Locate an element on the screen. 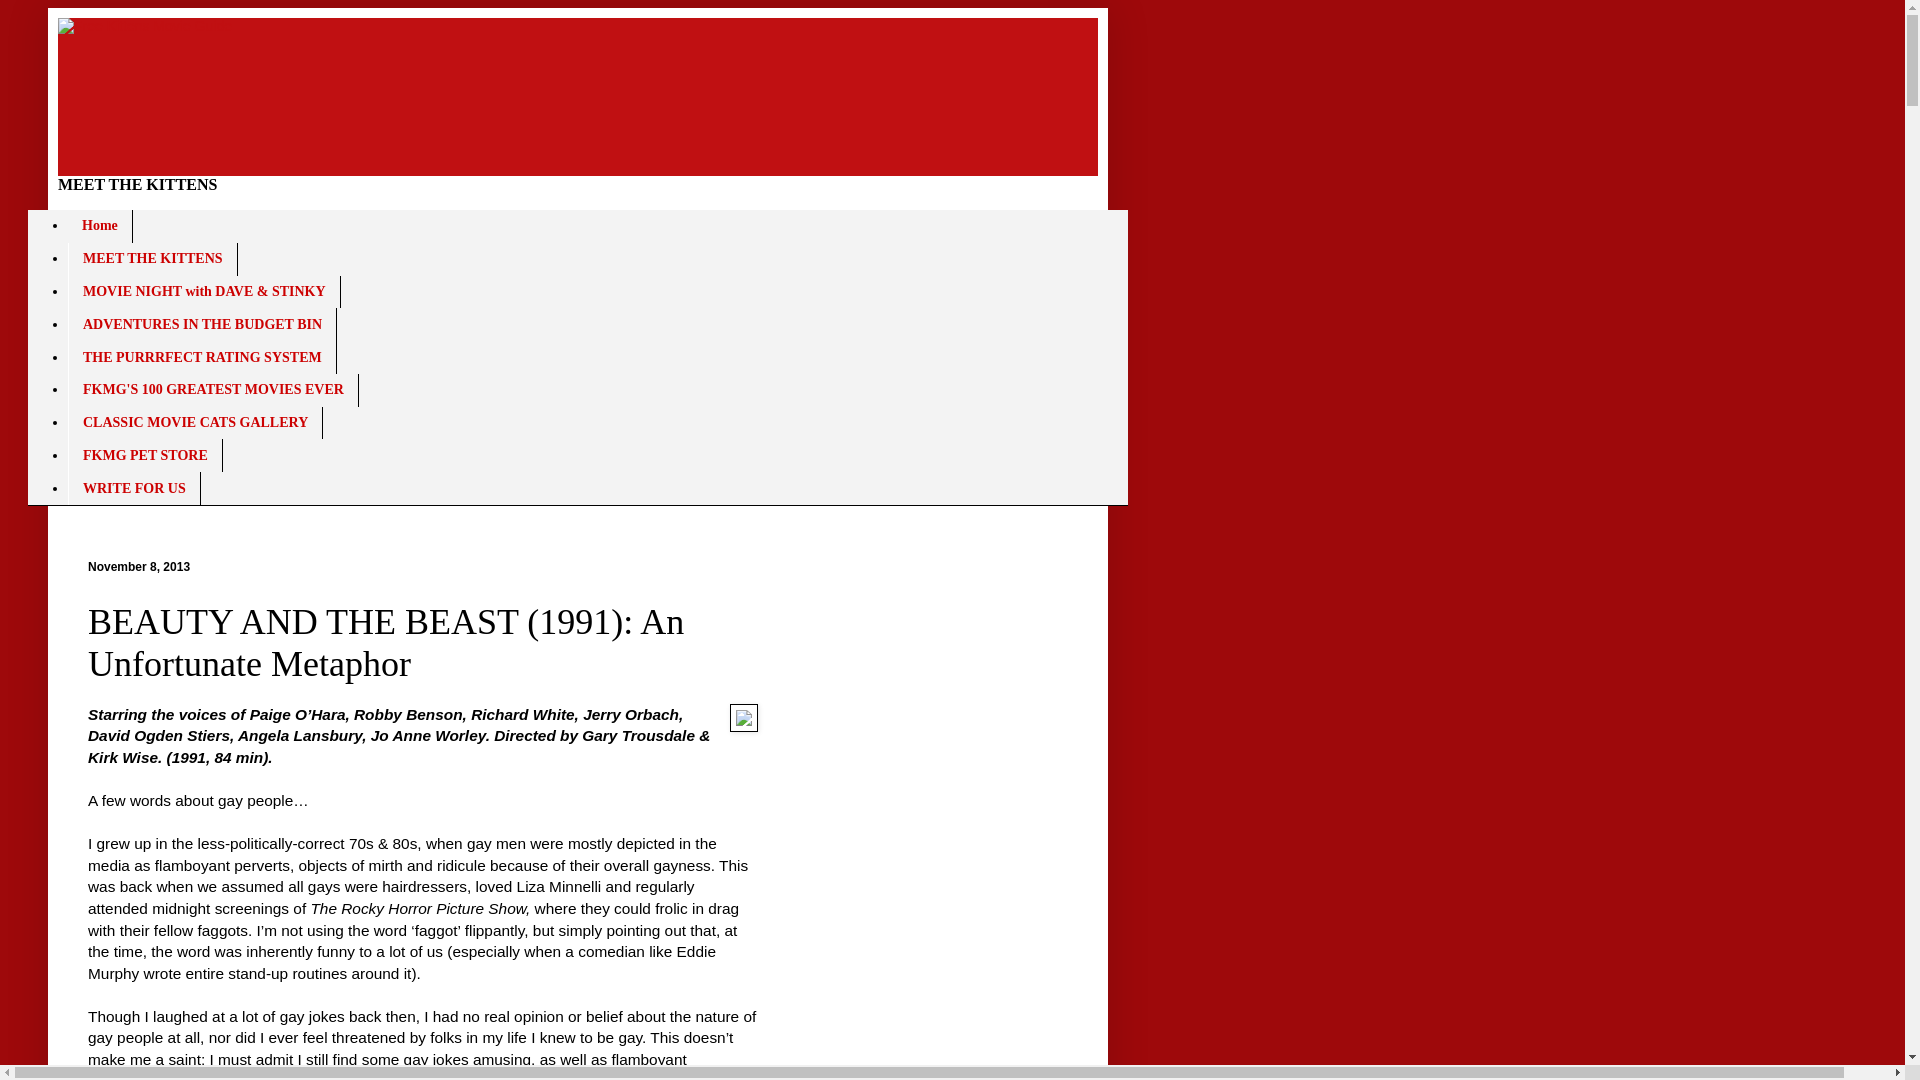 This screenshot has height=1080, width=1920. ADVENTURES IN THE BUDGET BIN is located at coordinates (202, 324).